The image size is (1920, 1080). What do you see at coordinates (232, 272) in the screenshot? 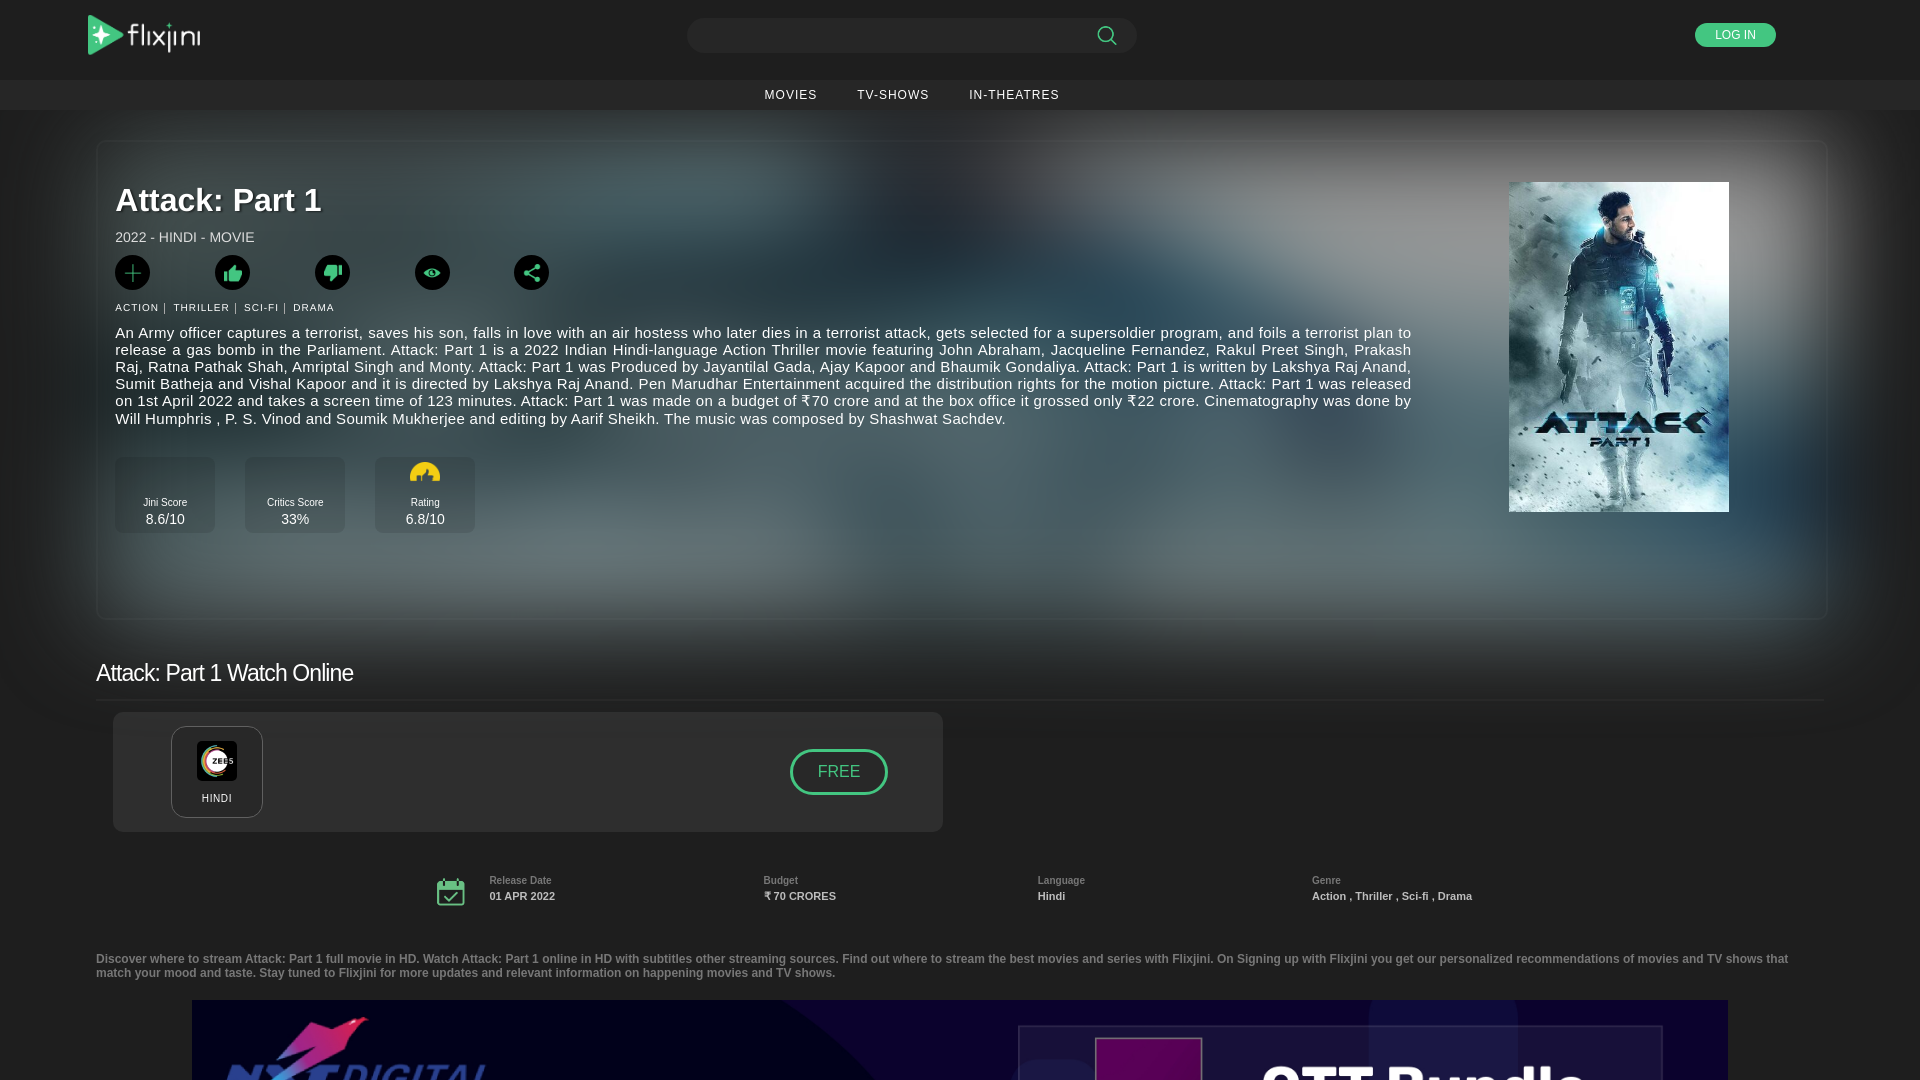
I see `Like Movie` at bounding box center [232, 272].